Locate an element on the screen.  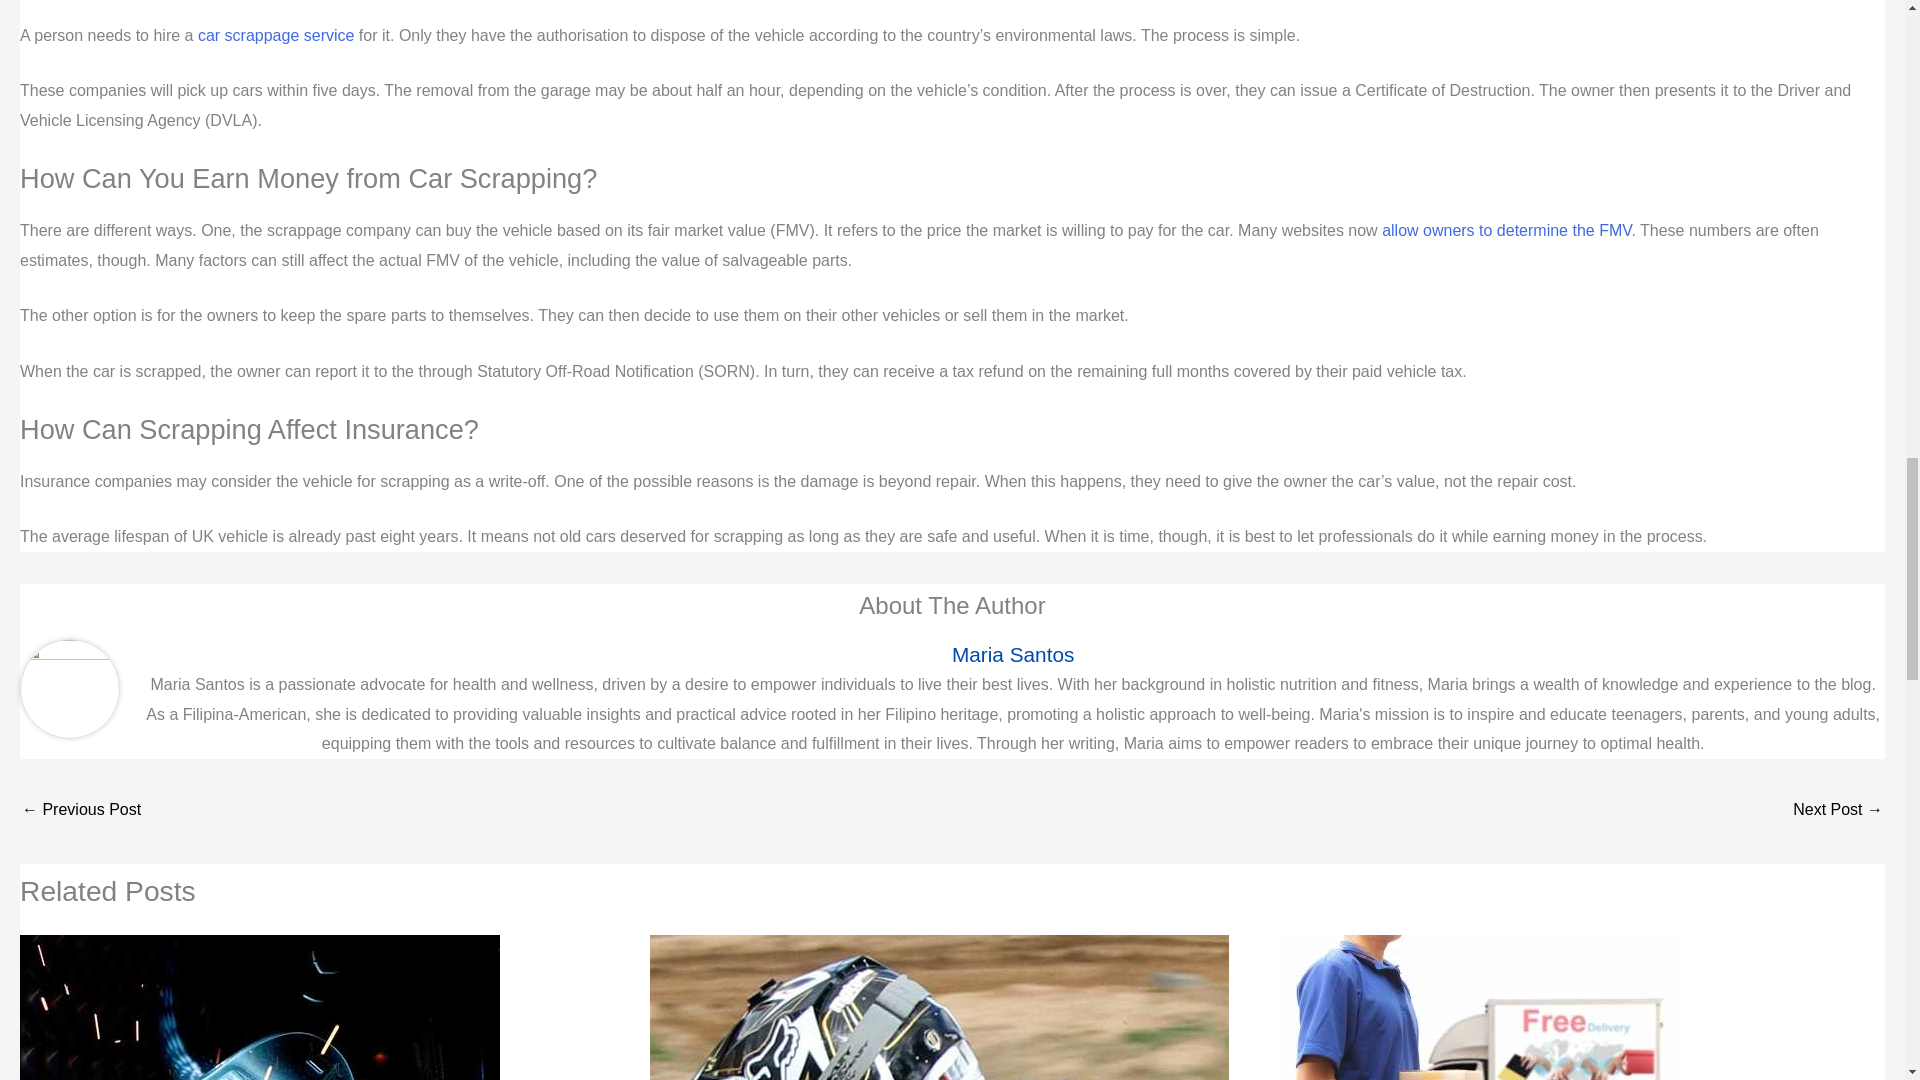
LKM Recycling is located at coordinates (276, 36).